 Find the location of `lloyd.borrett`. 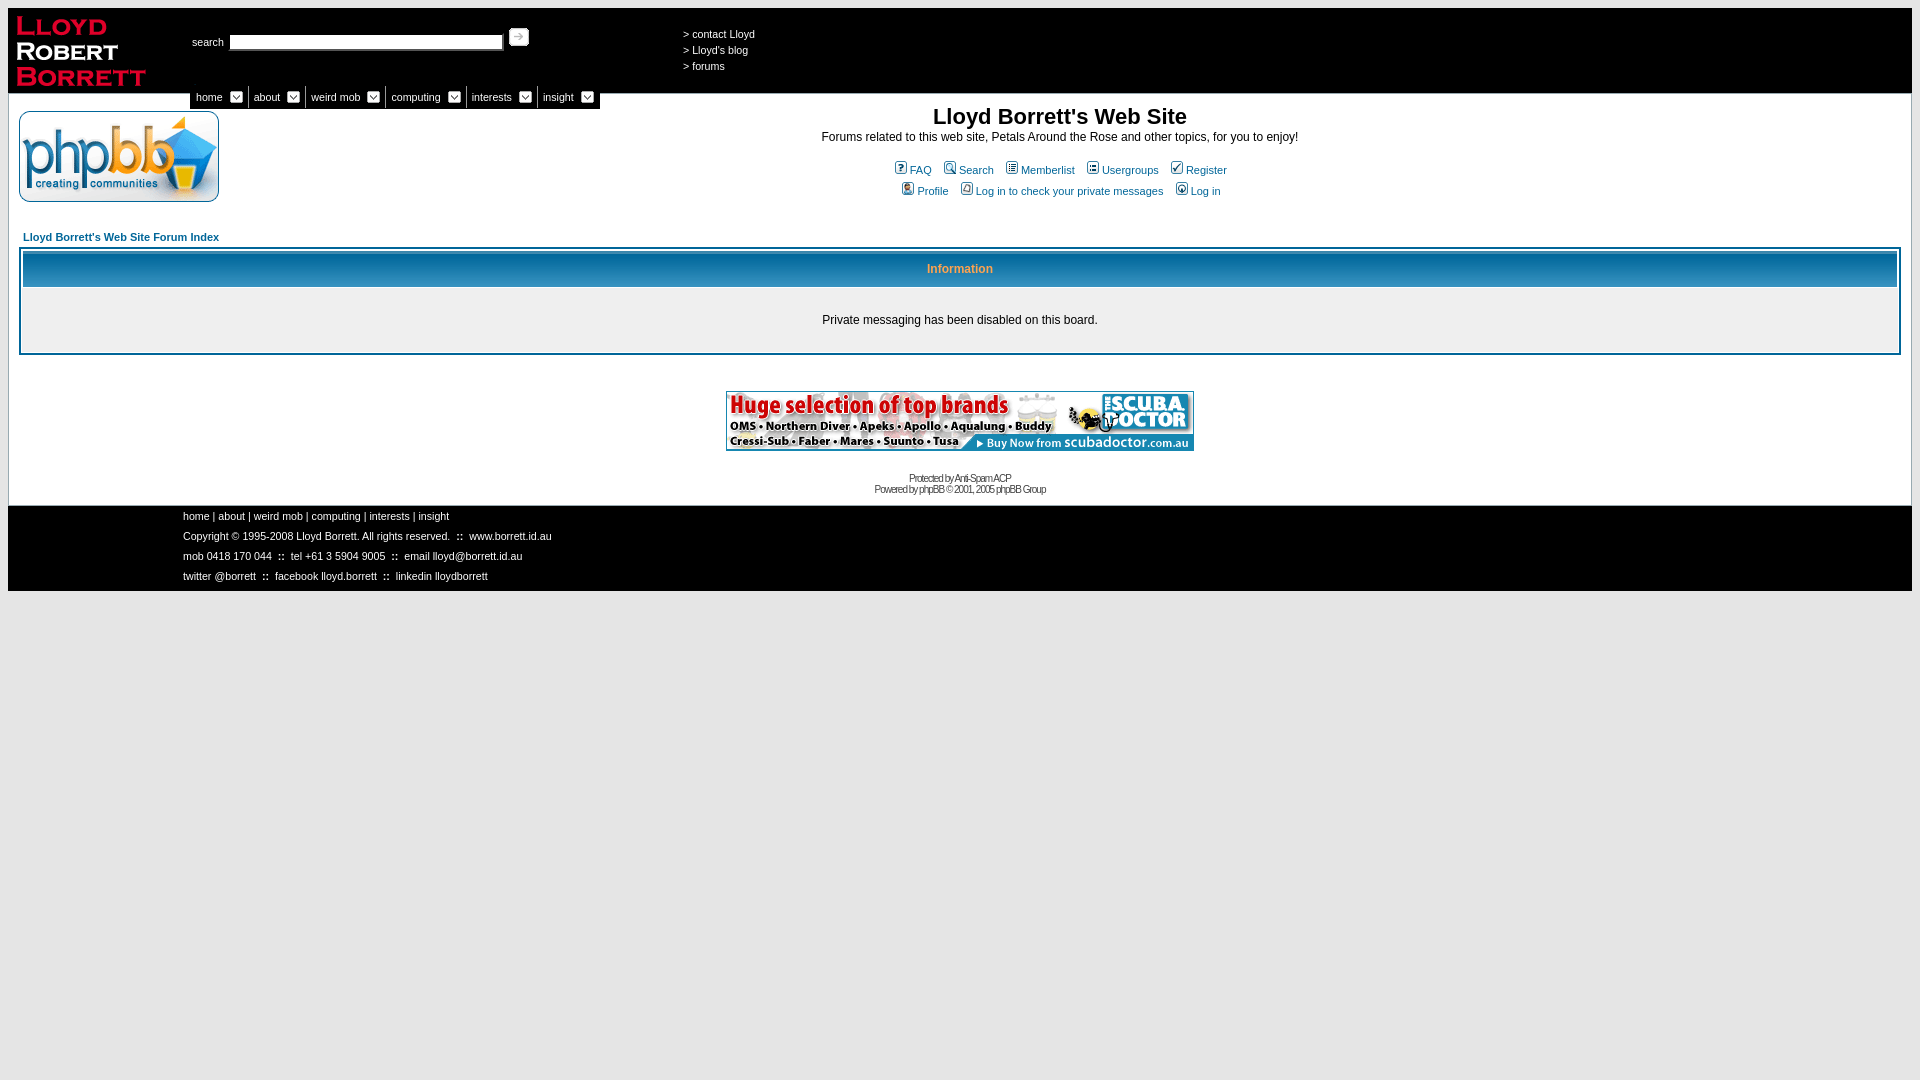

lloyd.borrett is located at coordinates (349, 576).